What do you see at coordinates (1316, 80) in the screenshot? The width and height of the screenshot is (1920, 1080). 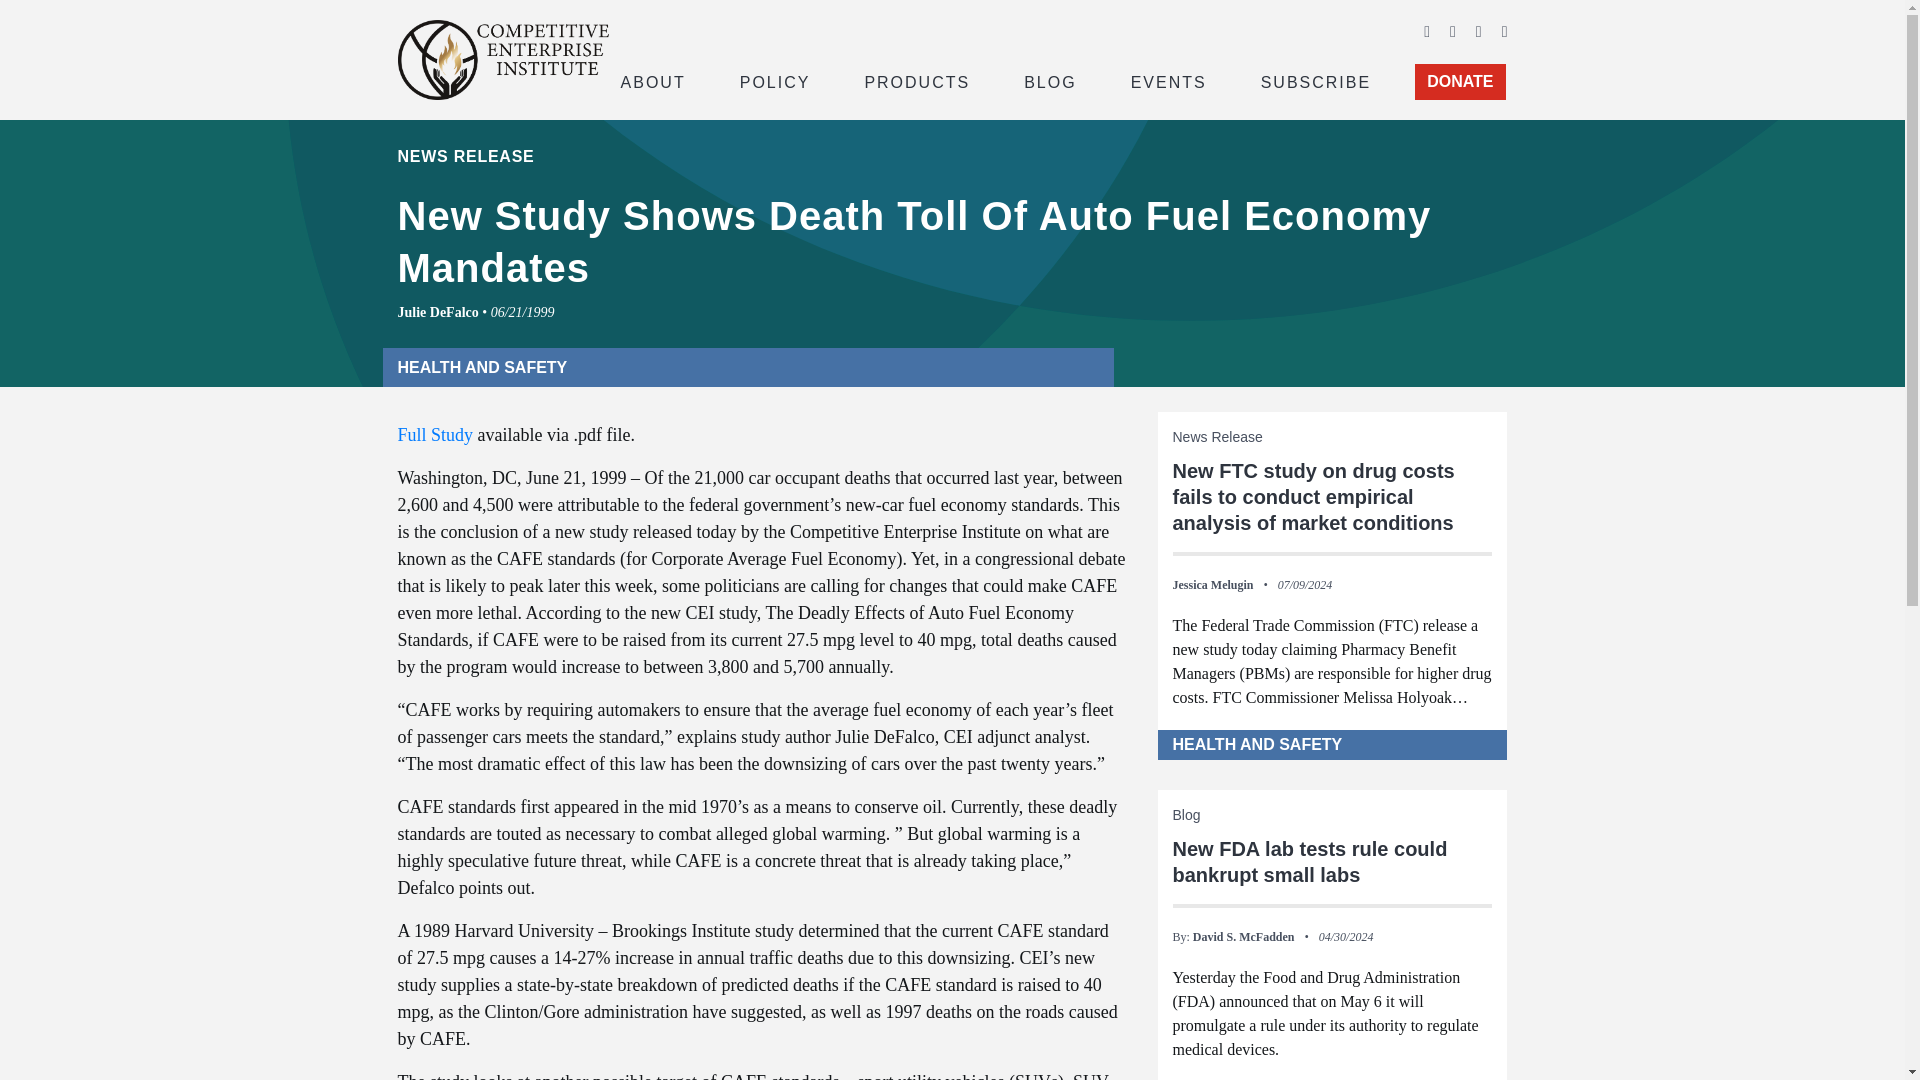 I see `SUBSCRIBE` at bounding box center [1316, 80].